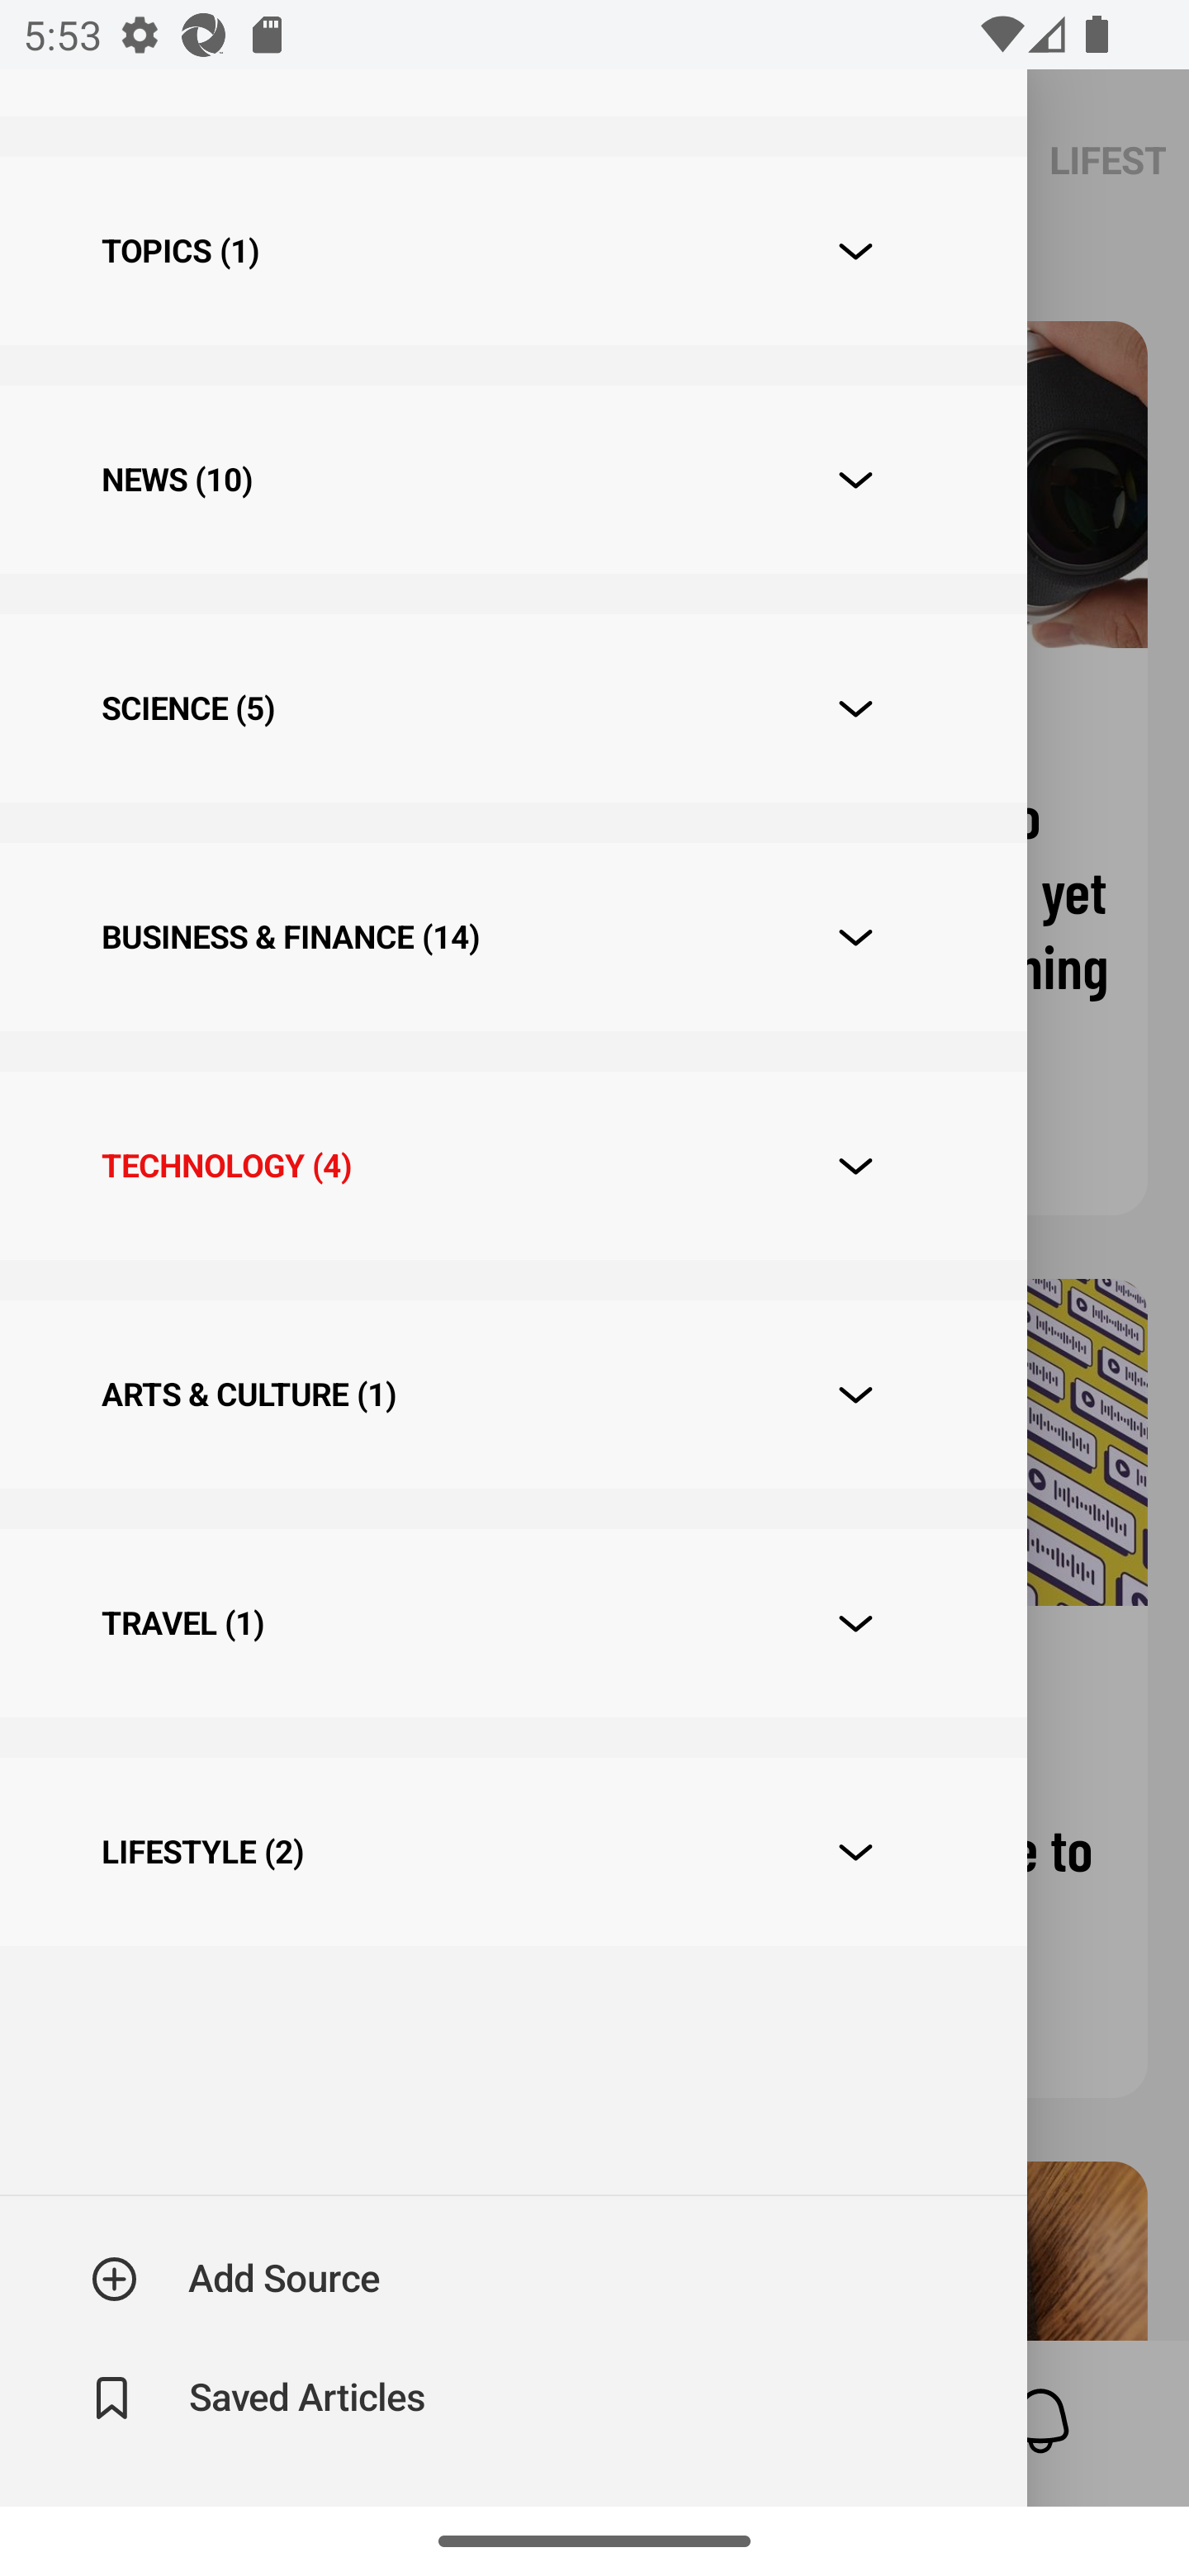 This screenshot has height=2576, width=1189. I want to click on SCIENCE  (5) Expand Button, so click(513, 708).